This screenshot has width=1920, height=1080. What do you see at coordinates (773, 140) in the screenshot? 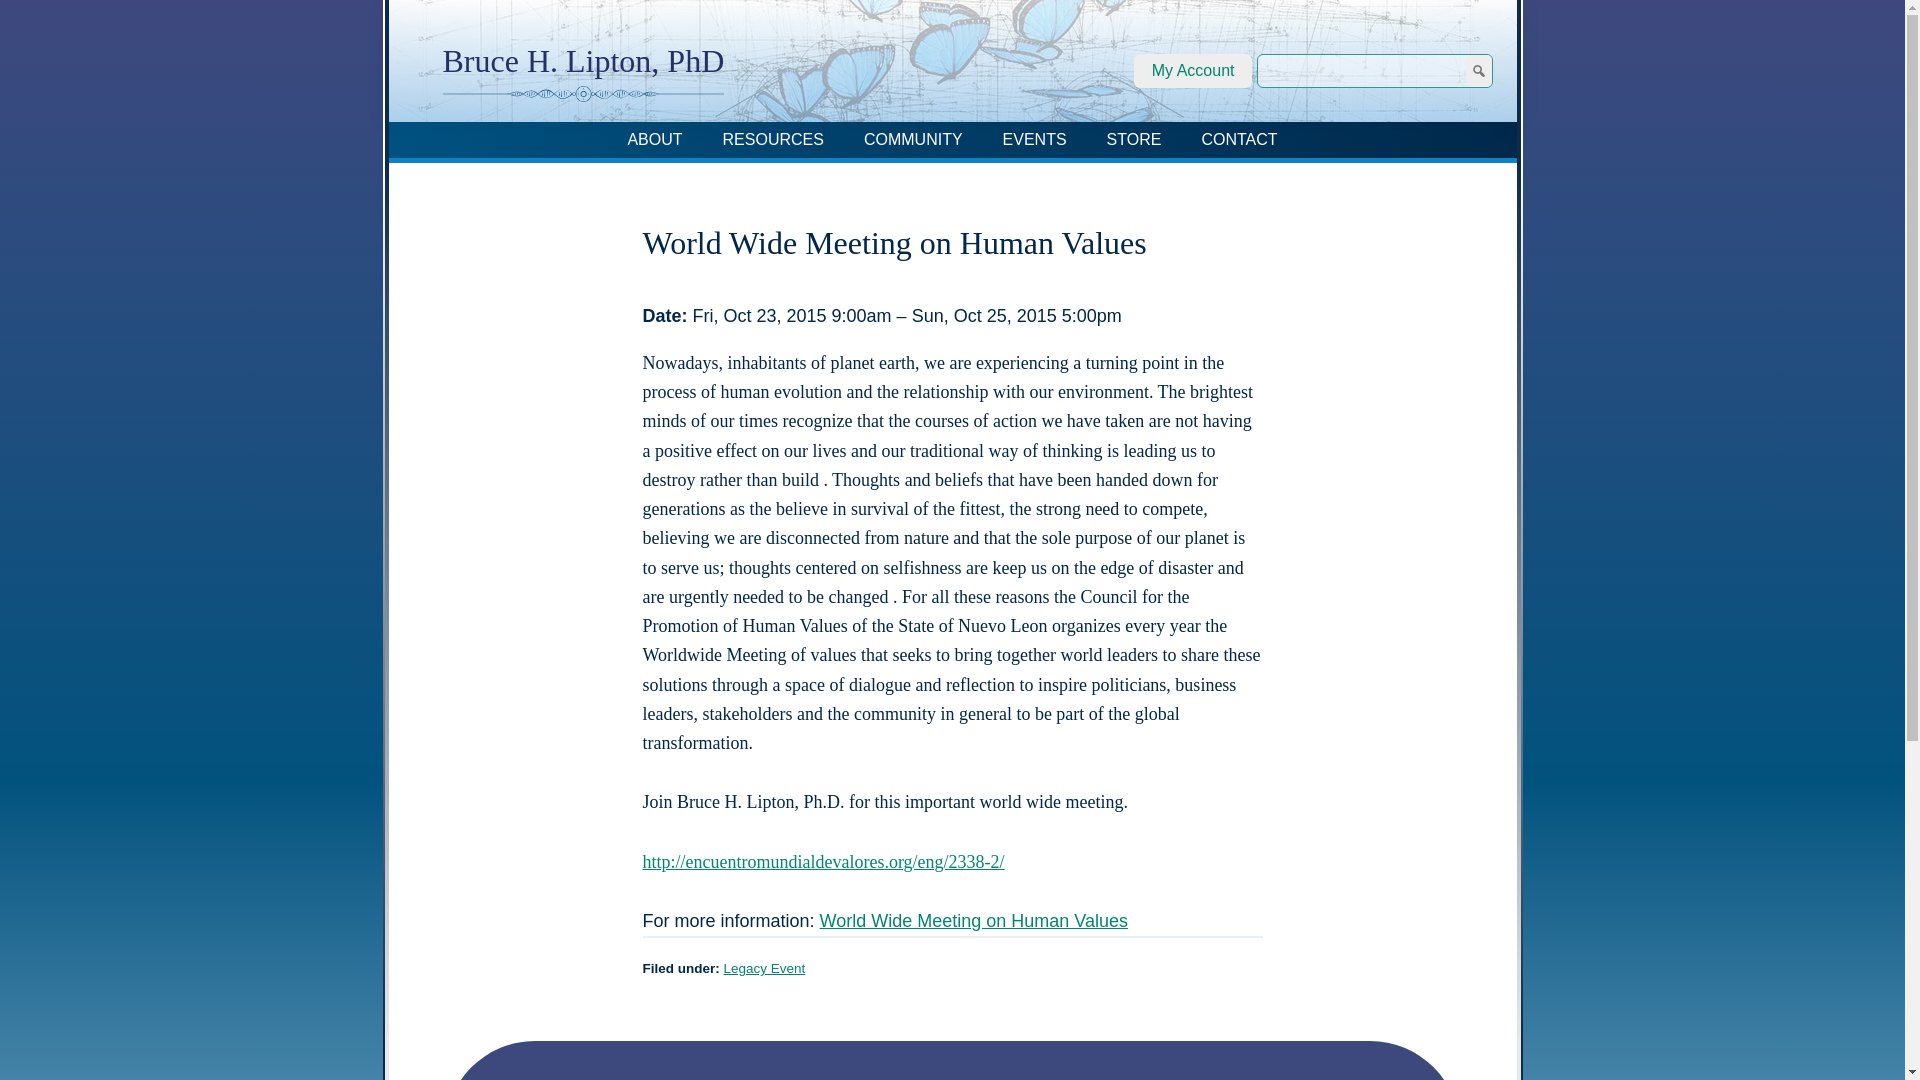
I see `RESOURCES` at bounding box center [773, 140].